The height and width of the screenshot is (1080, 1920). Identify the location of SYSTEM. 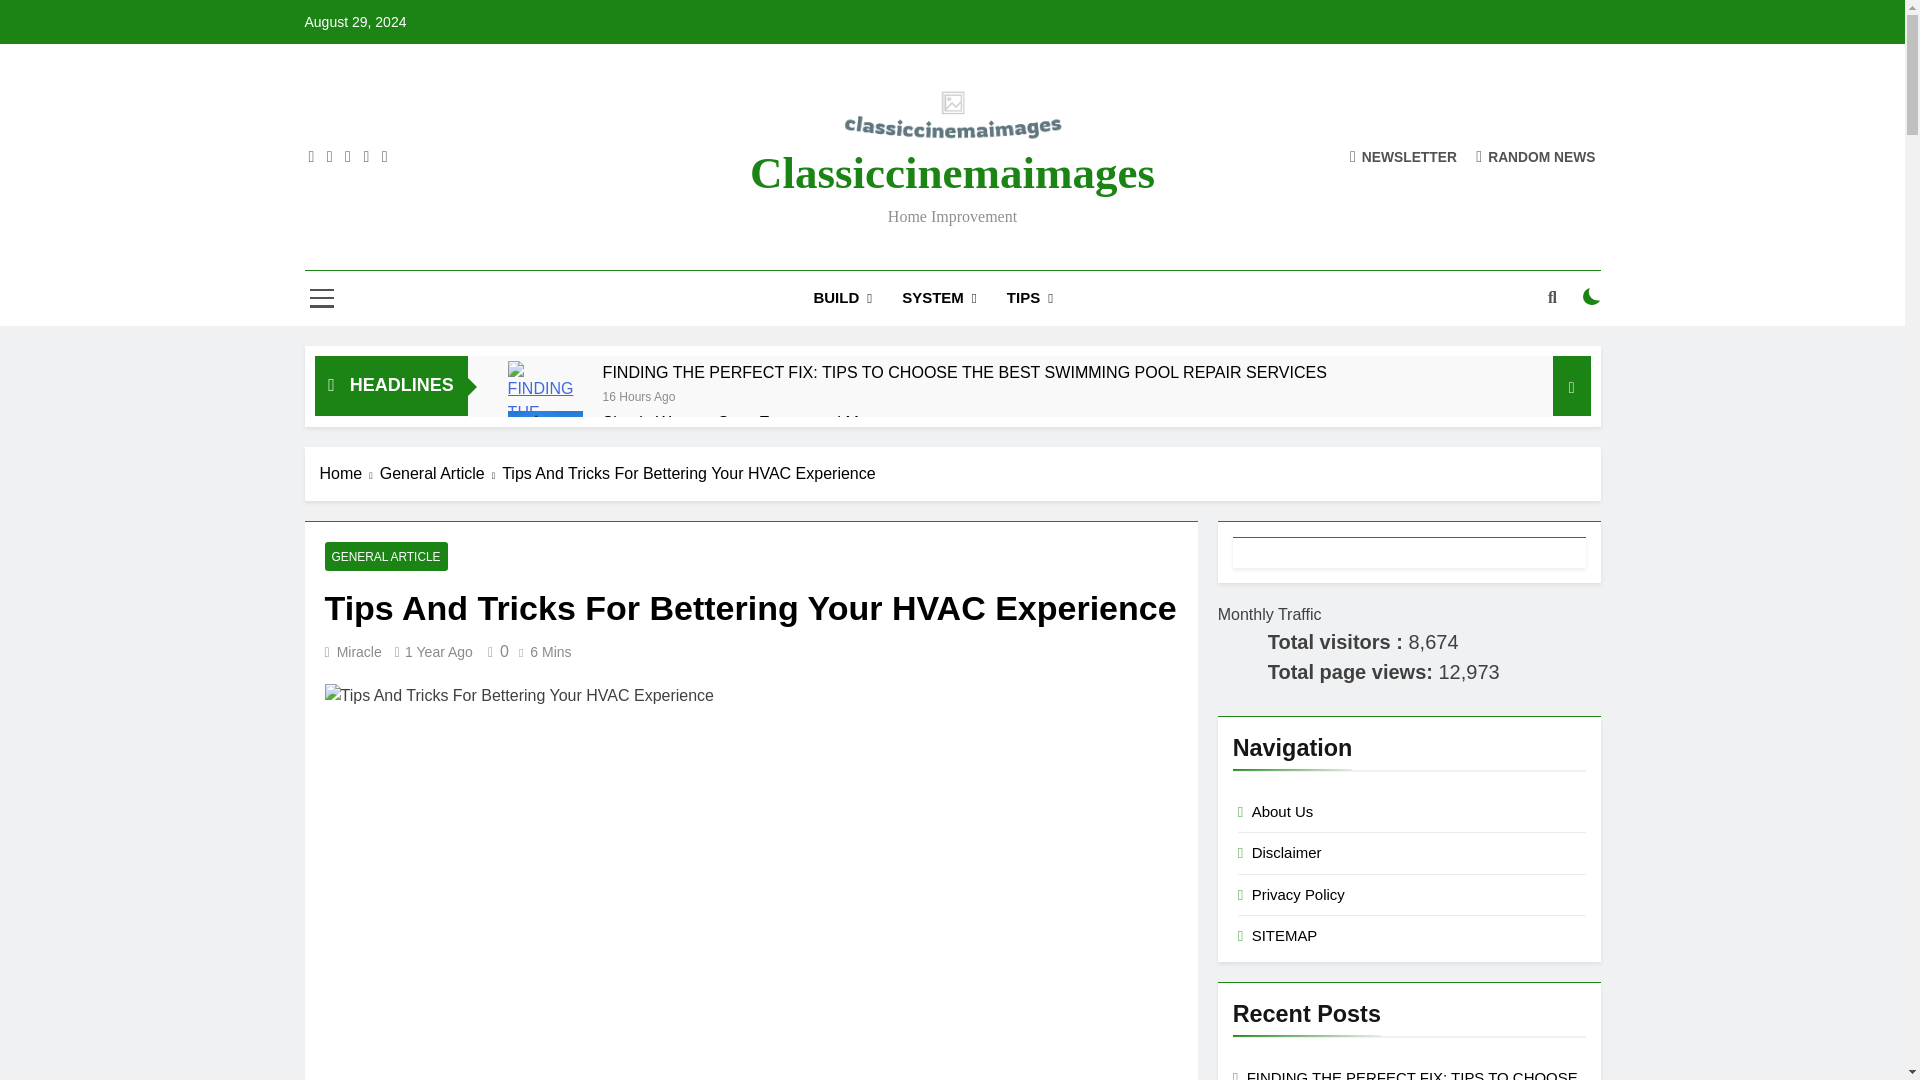
(940, 298).